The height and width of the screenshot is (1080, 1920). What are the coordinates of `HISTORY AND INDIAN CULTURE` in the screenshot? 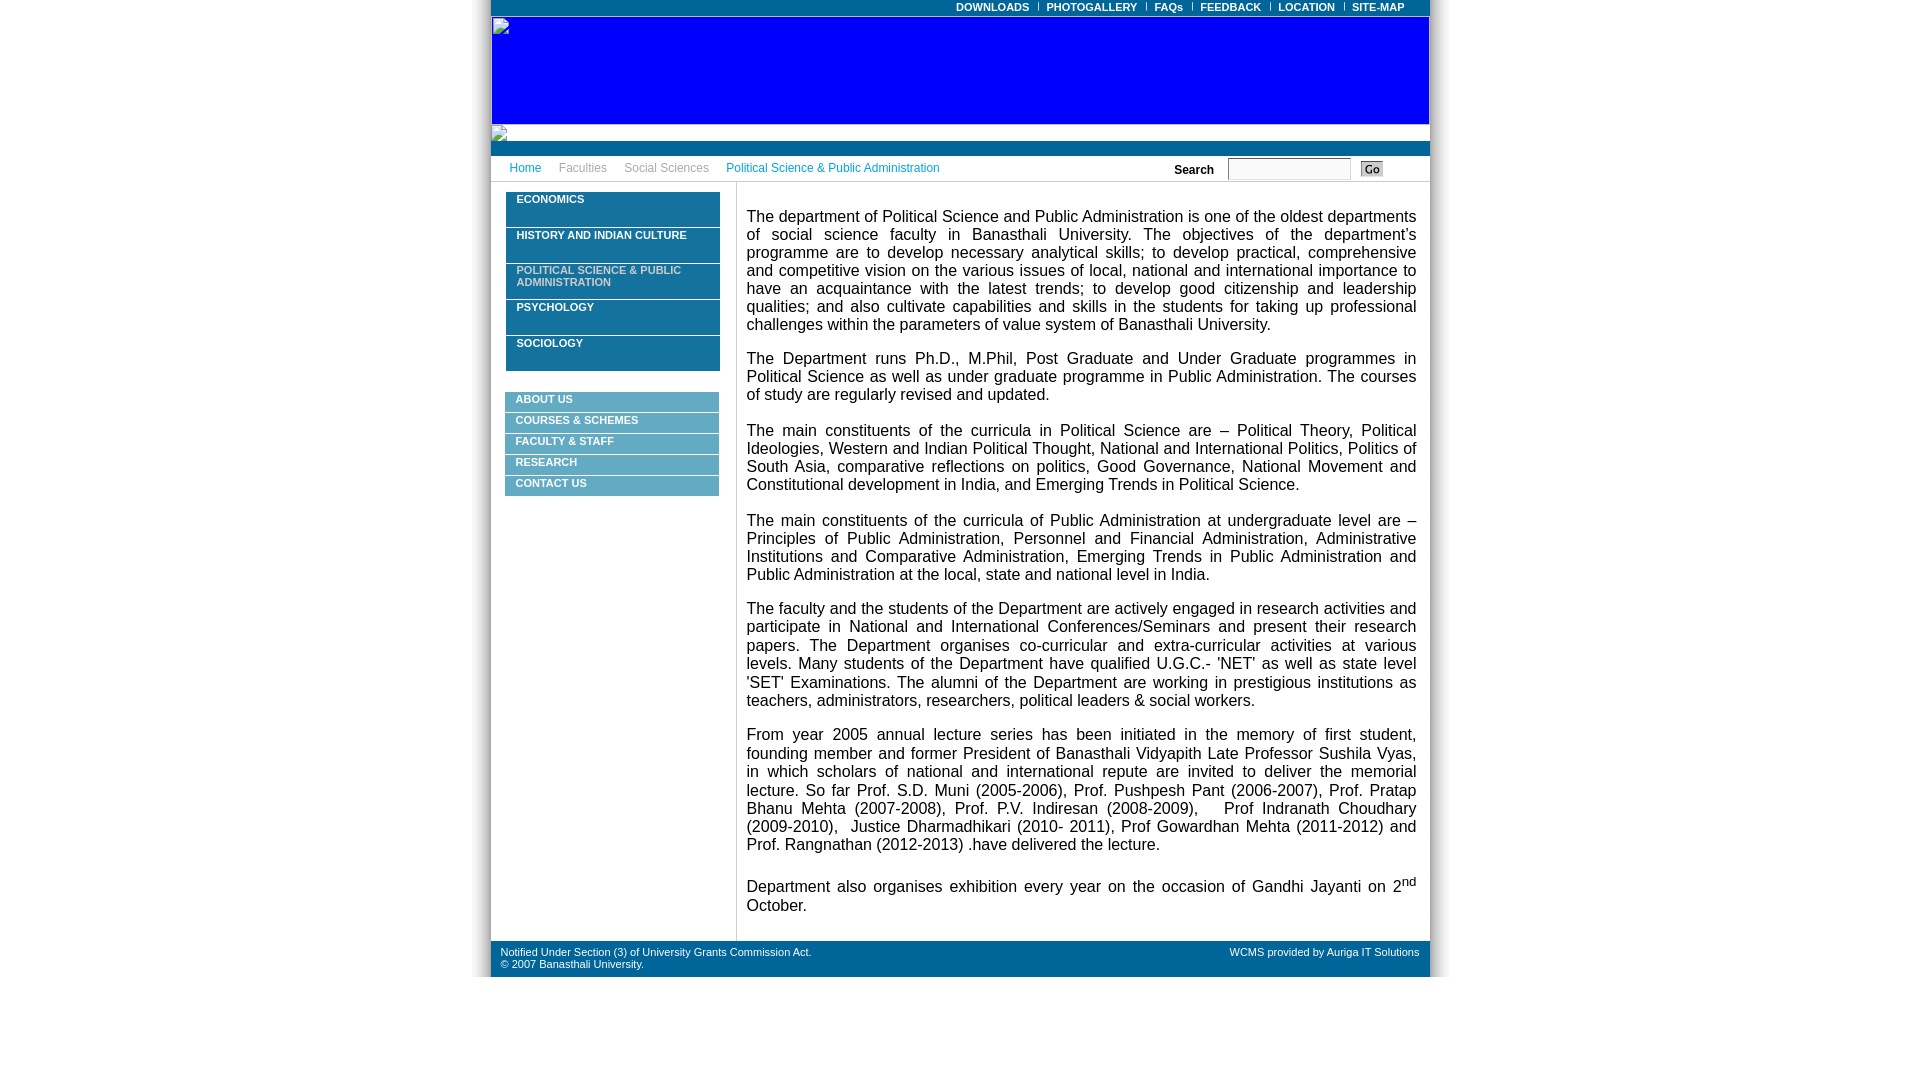 It's located at (600, 234).